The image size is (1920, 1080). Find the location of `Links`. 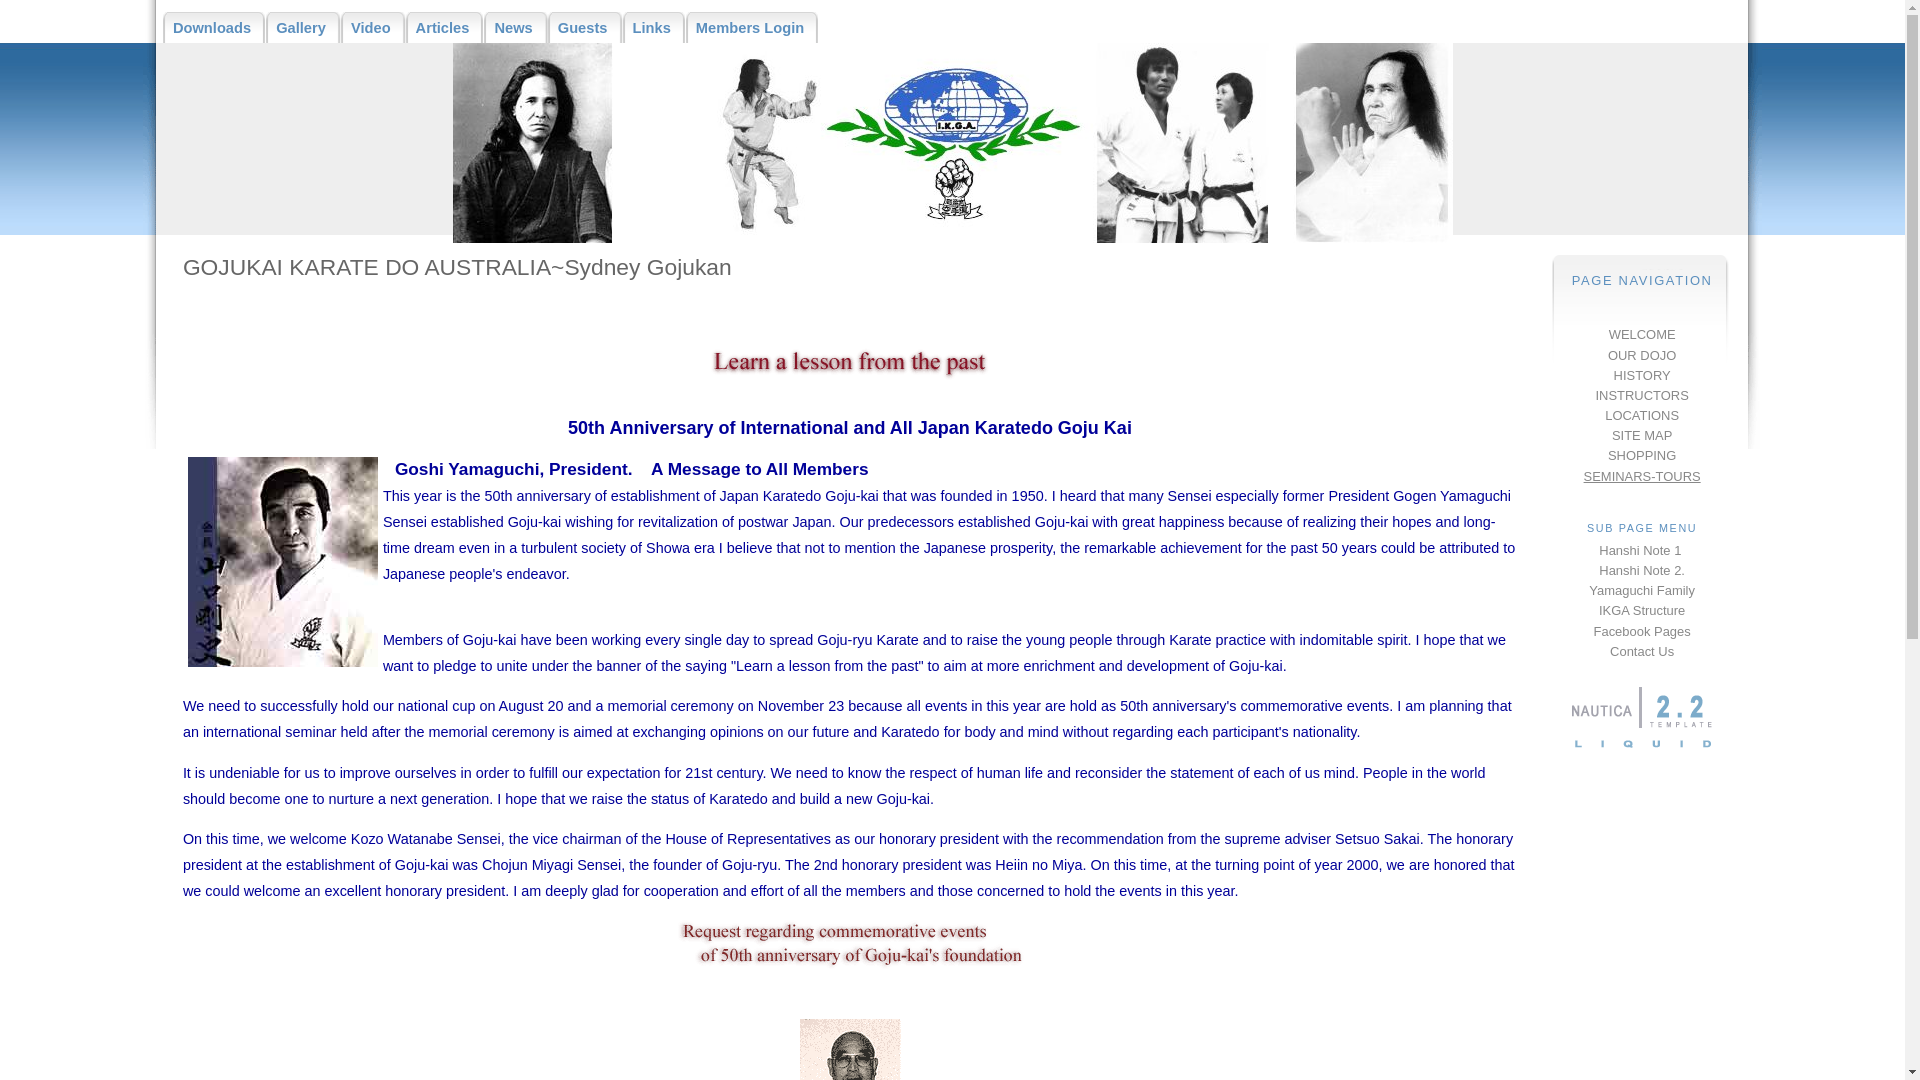

Links is located at coordinates (654, 28).